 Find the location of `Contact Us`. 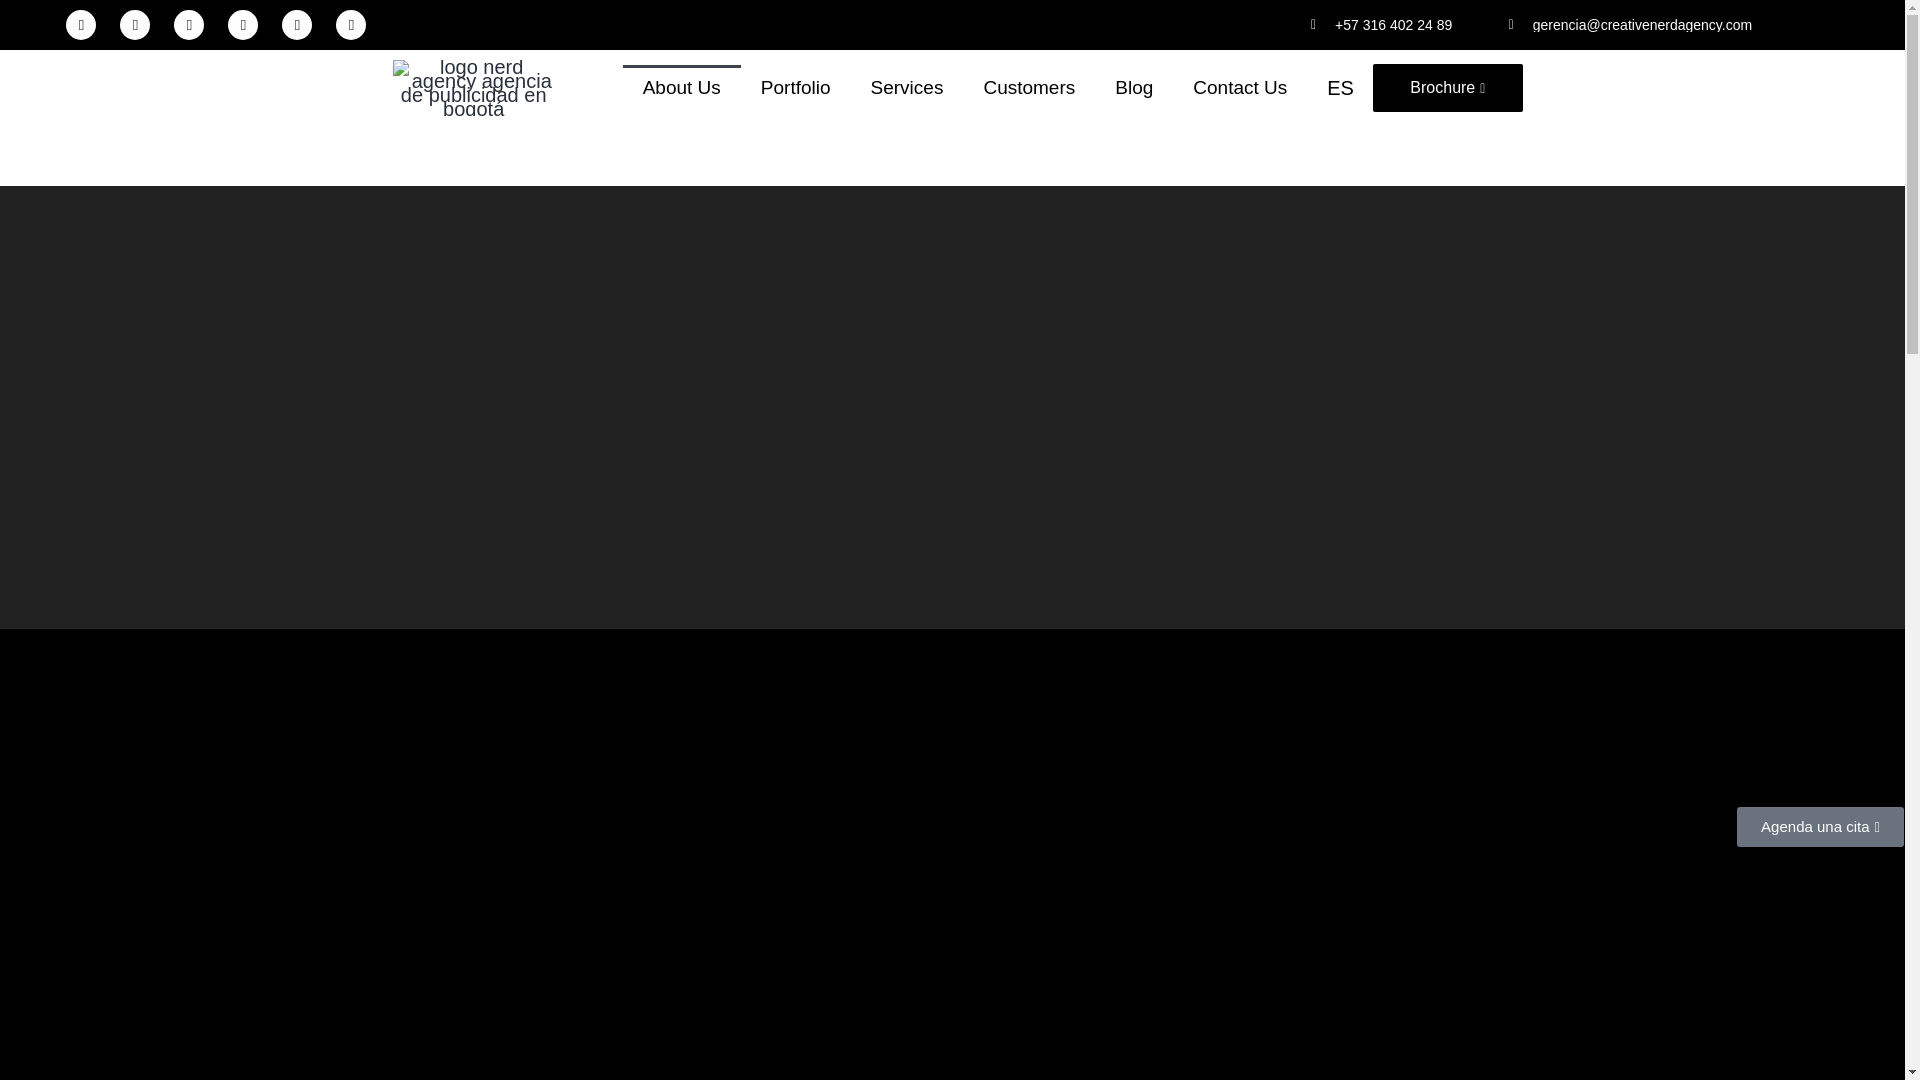

Contact Us is located at coordinates (1240, 88).